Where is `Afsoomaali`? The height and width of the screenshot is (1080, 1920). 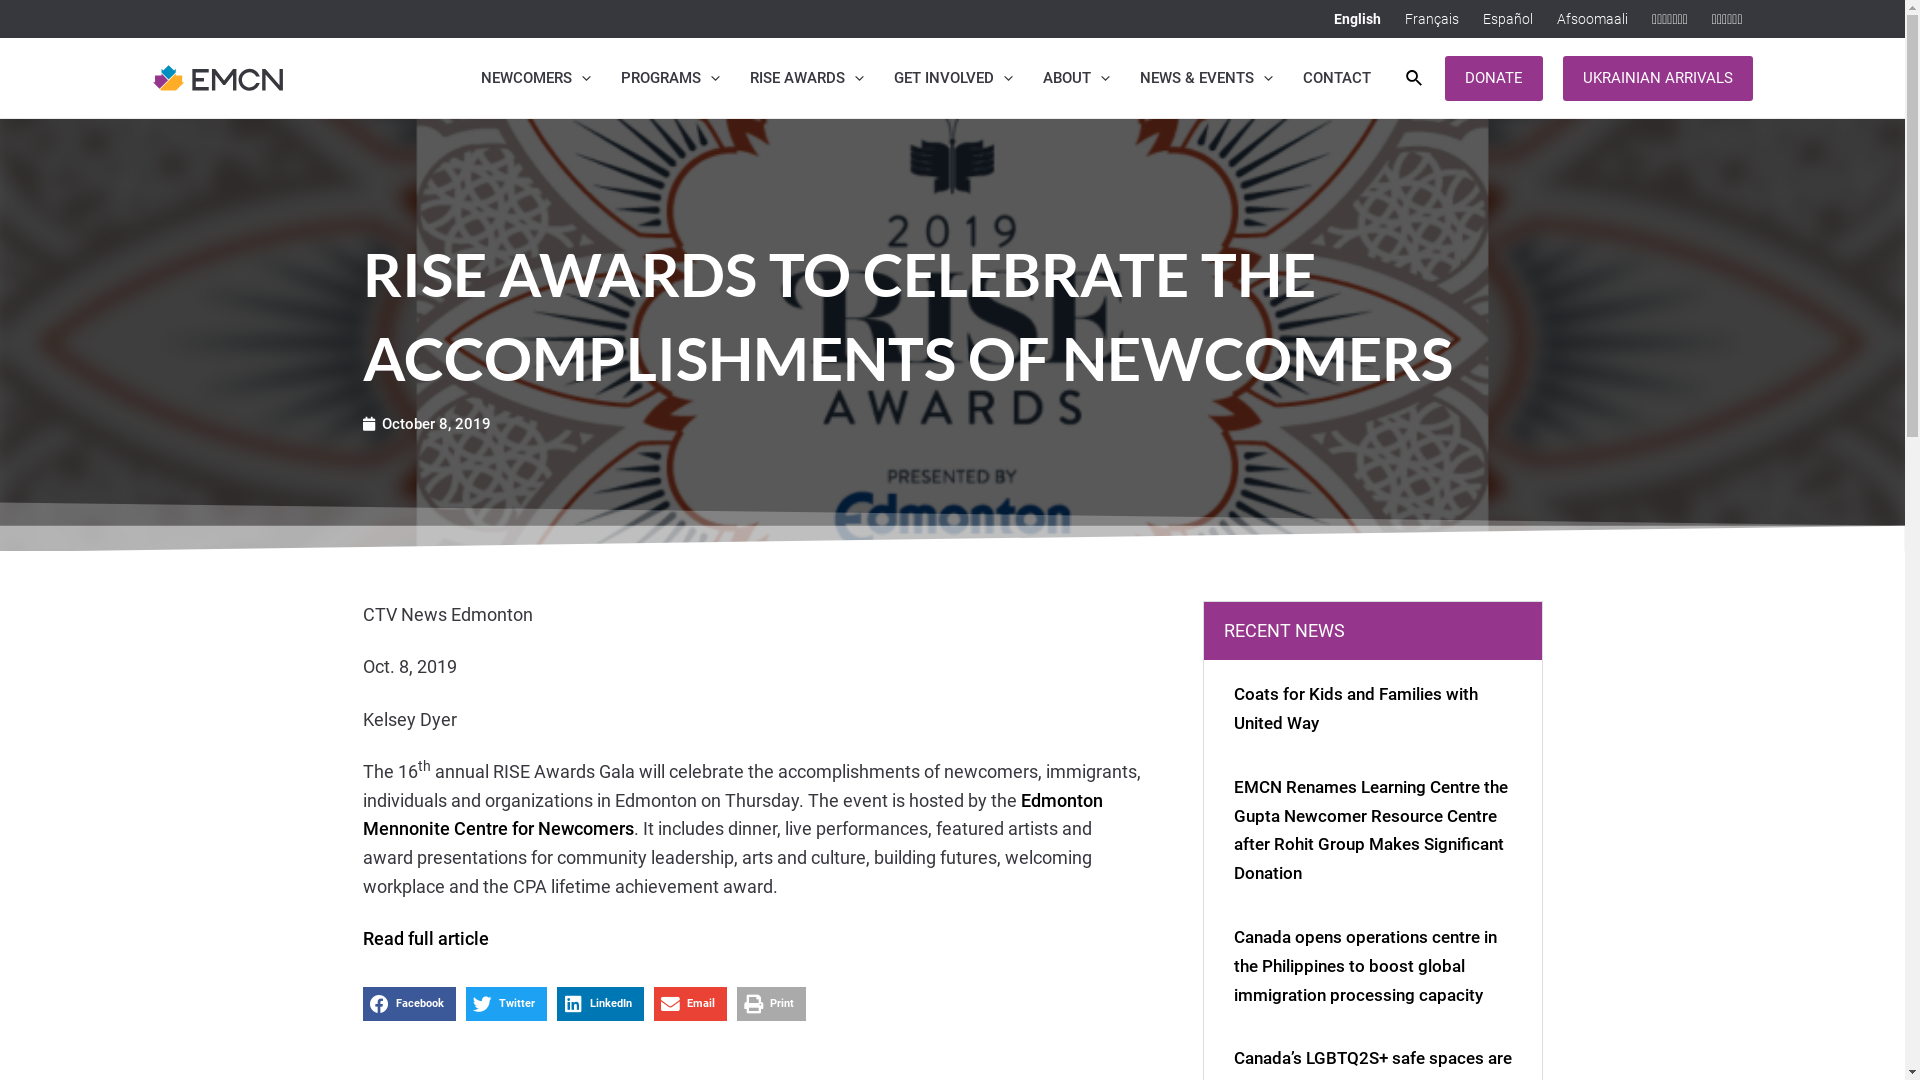 Afsoomaali is located at coordinates (1592, 18).